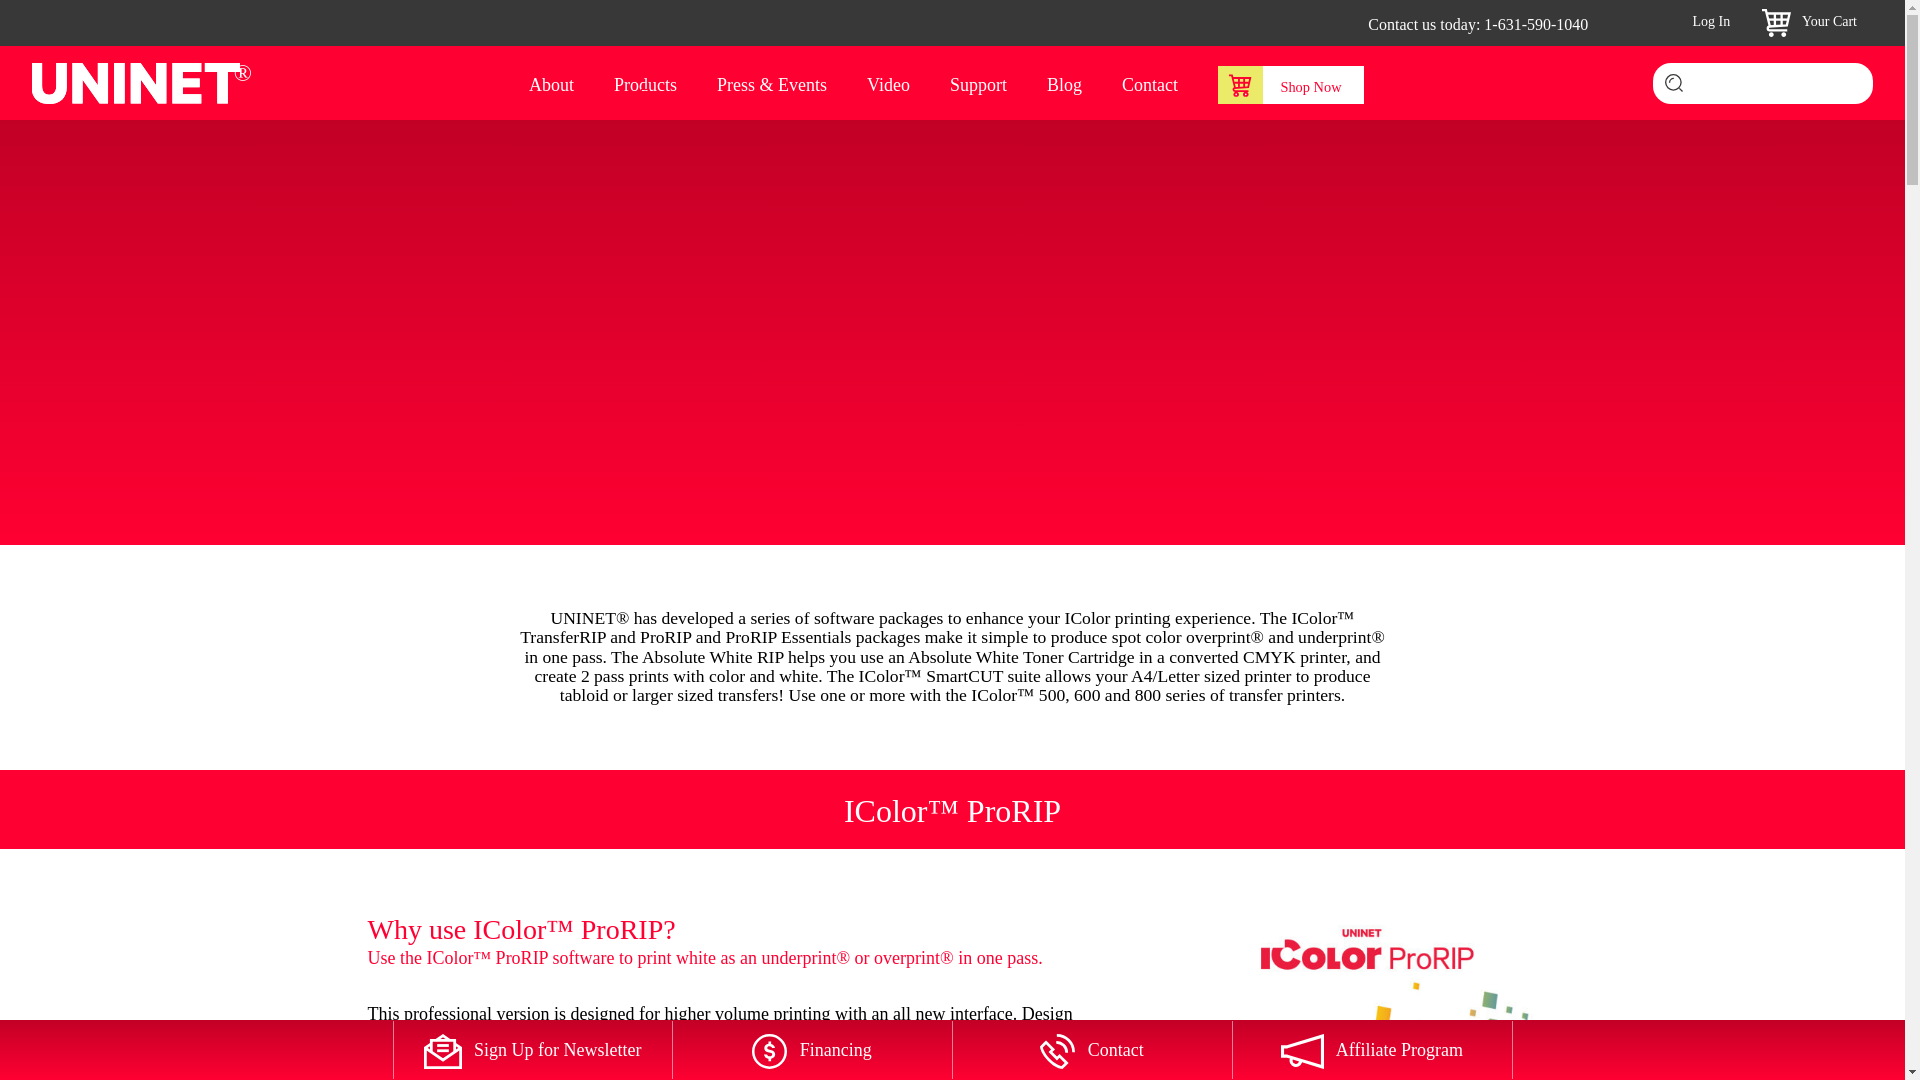 Image resolution: width=1920 pixels, height=1080 pixels. I want to click on Products, so click(646, 84).